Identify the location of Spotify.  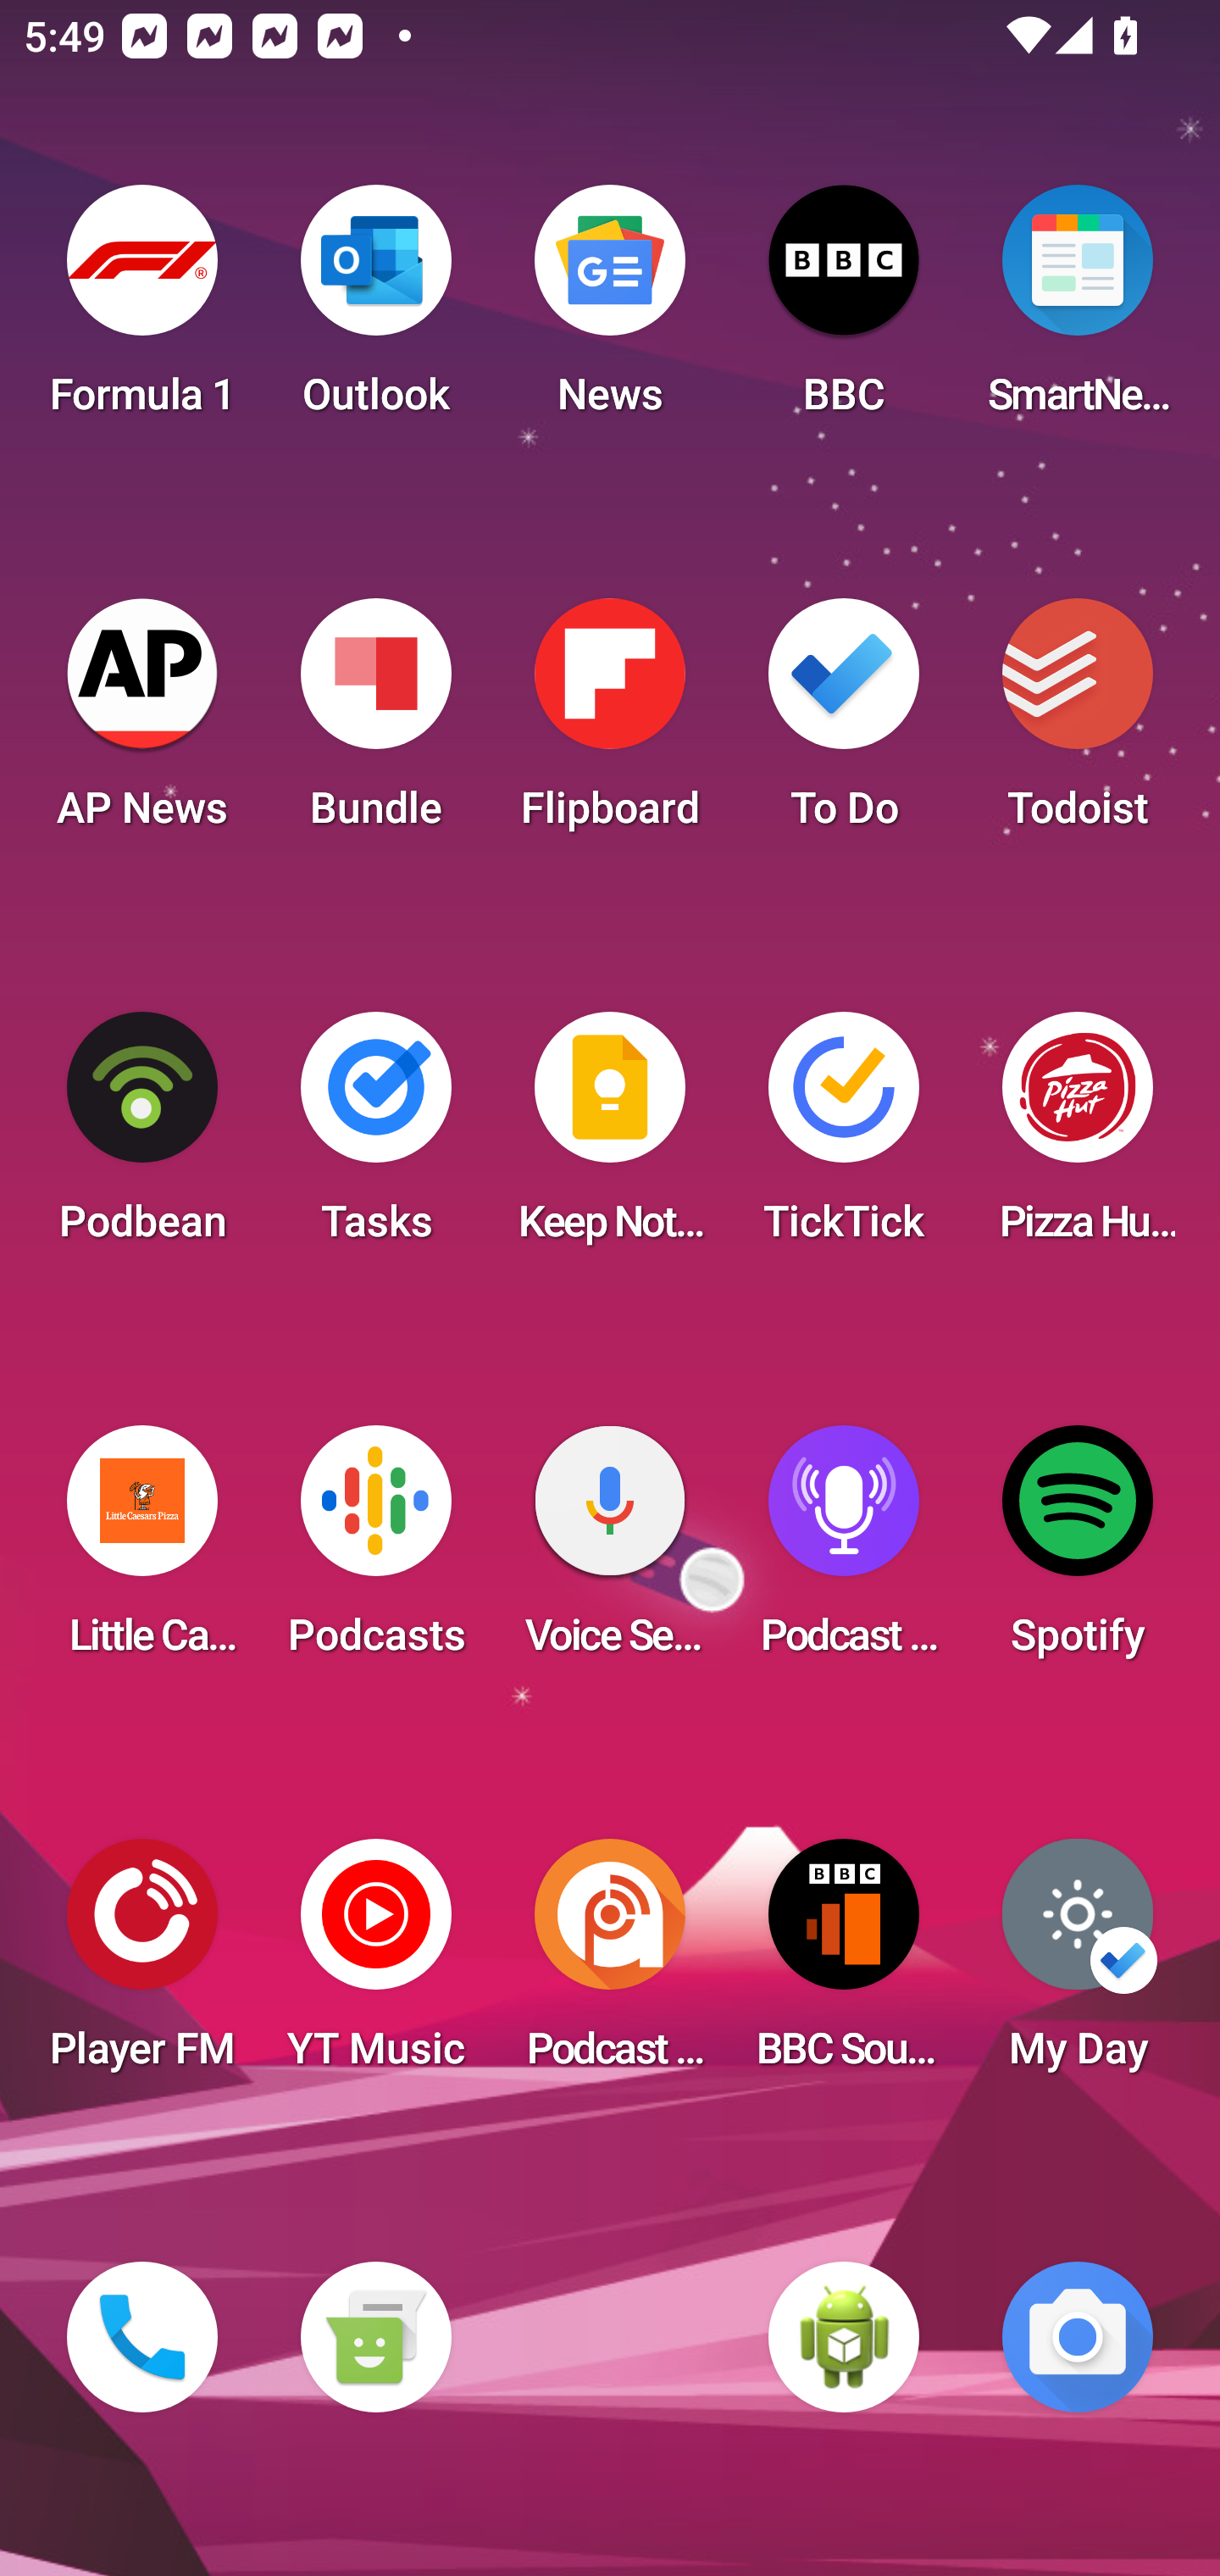
(1078, 1551).